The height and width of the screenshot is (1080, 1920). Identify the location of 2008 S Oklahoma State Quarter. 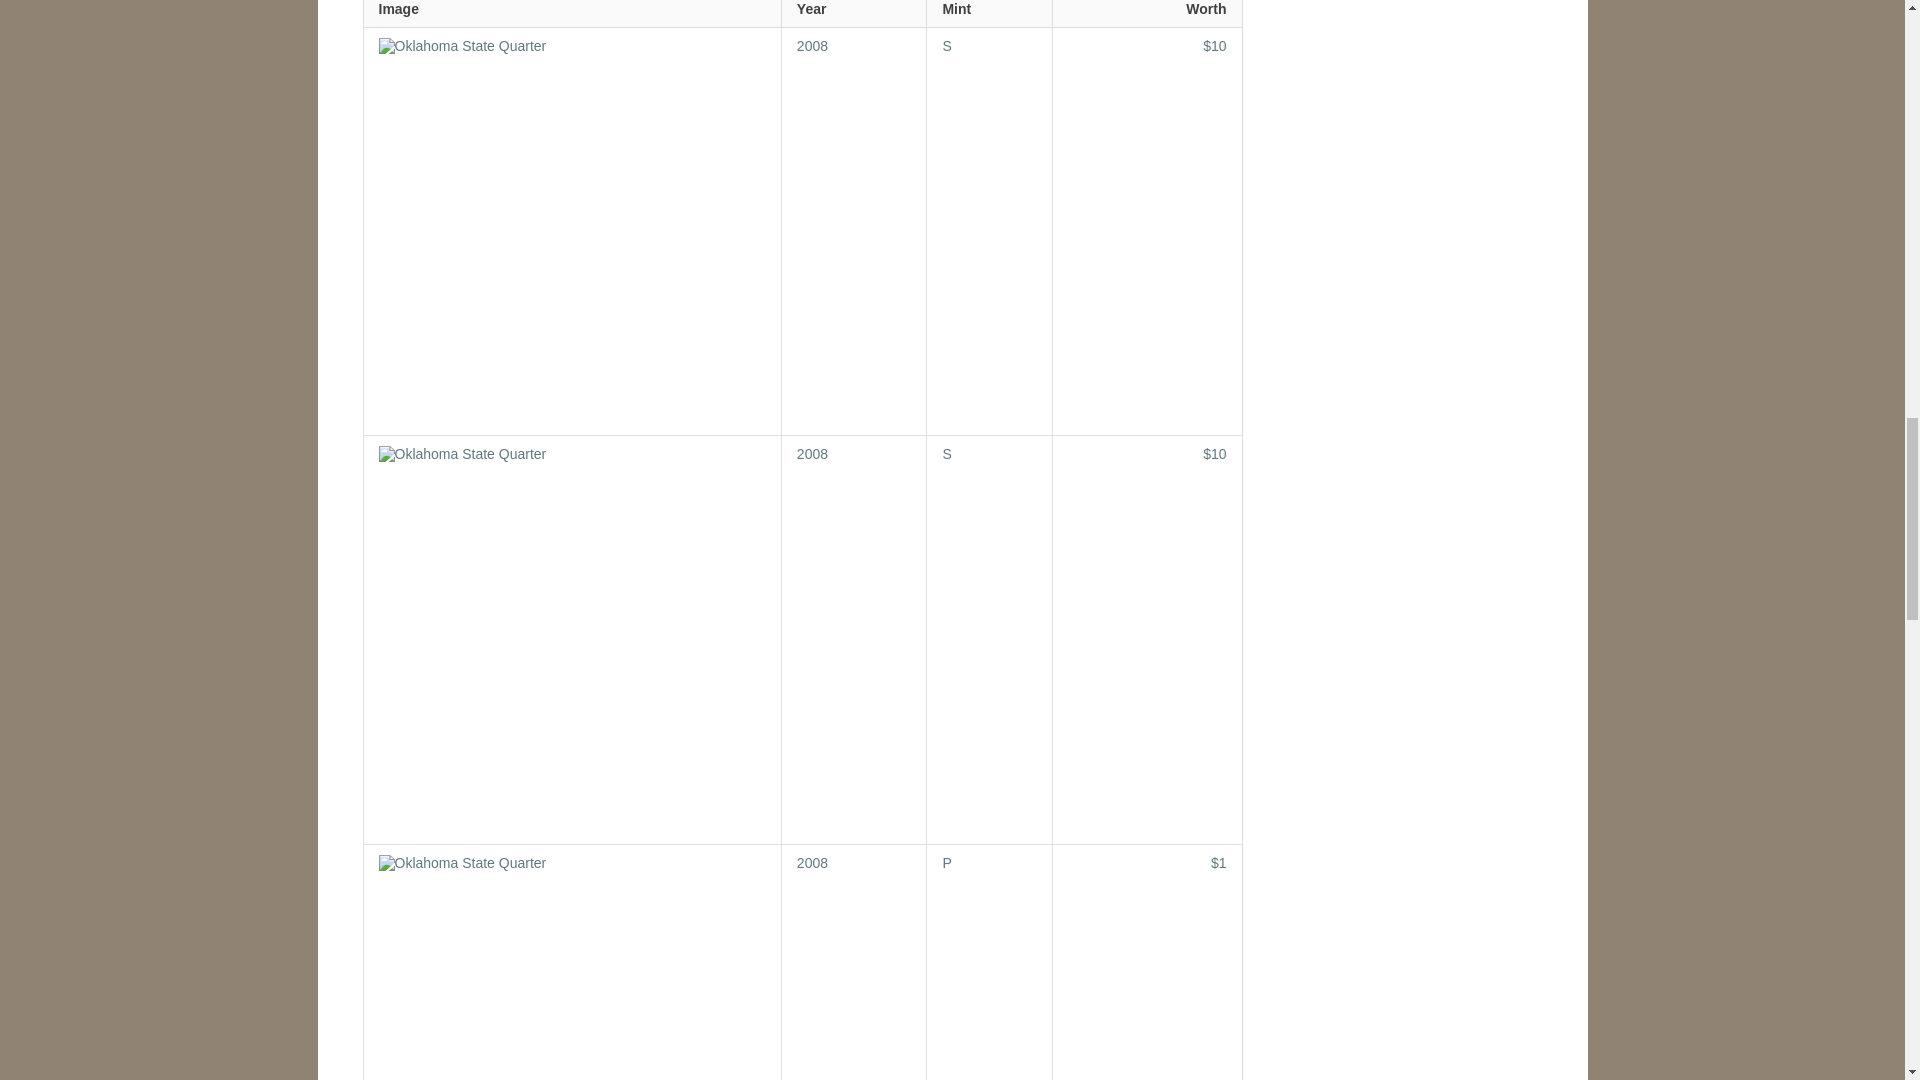
(571, 231).